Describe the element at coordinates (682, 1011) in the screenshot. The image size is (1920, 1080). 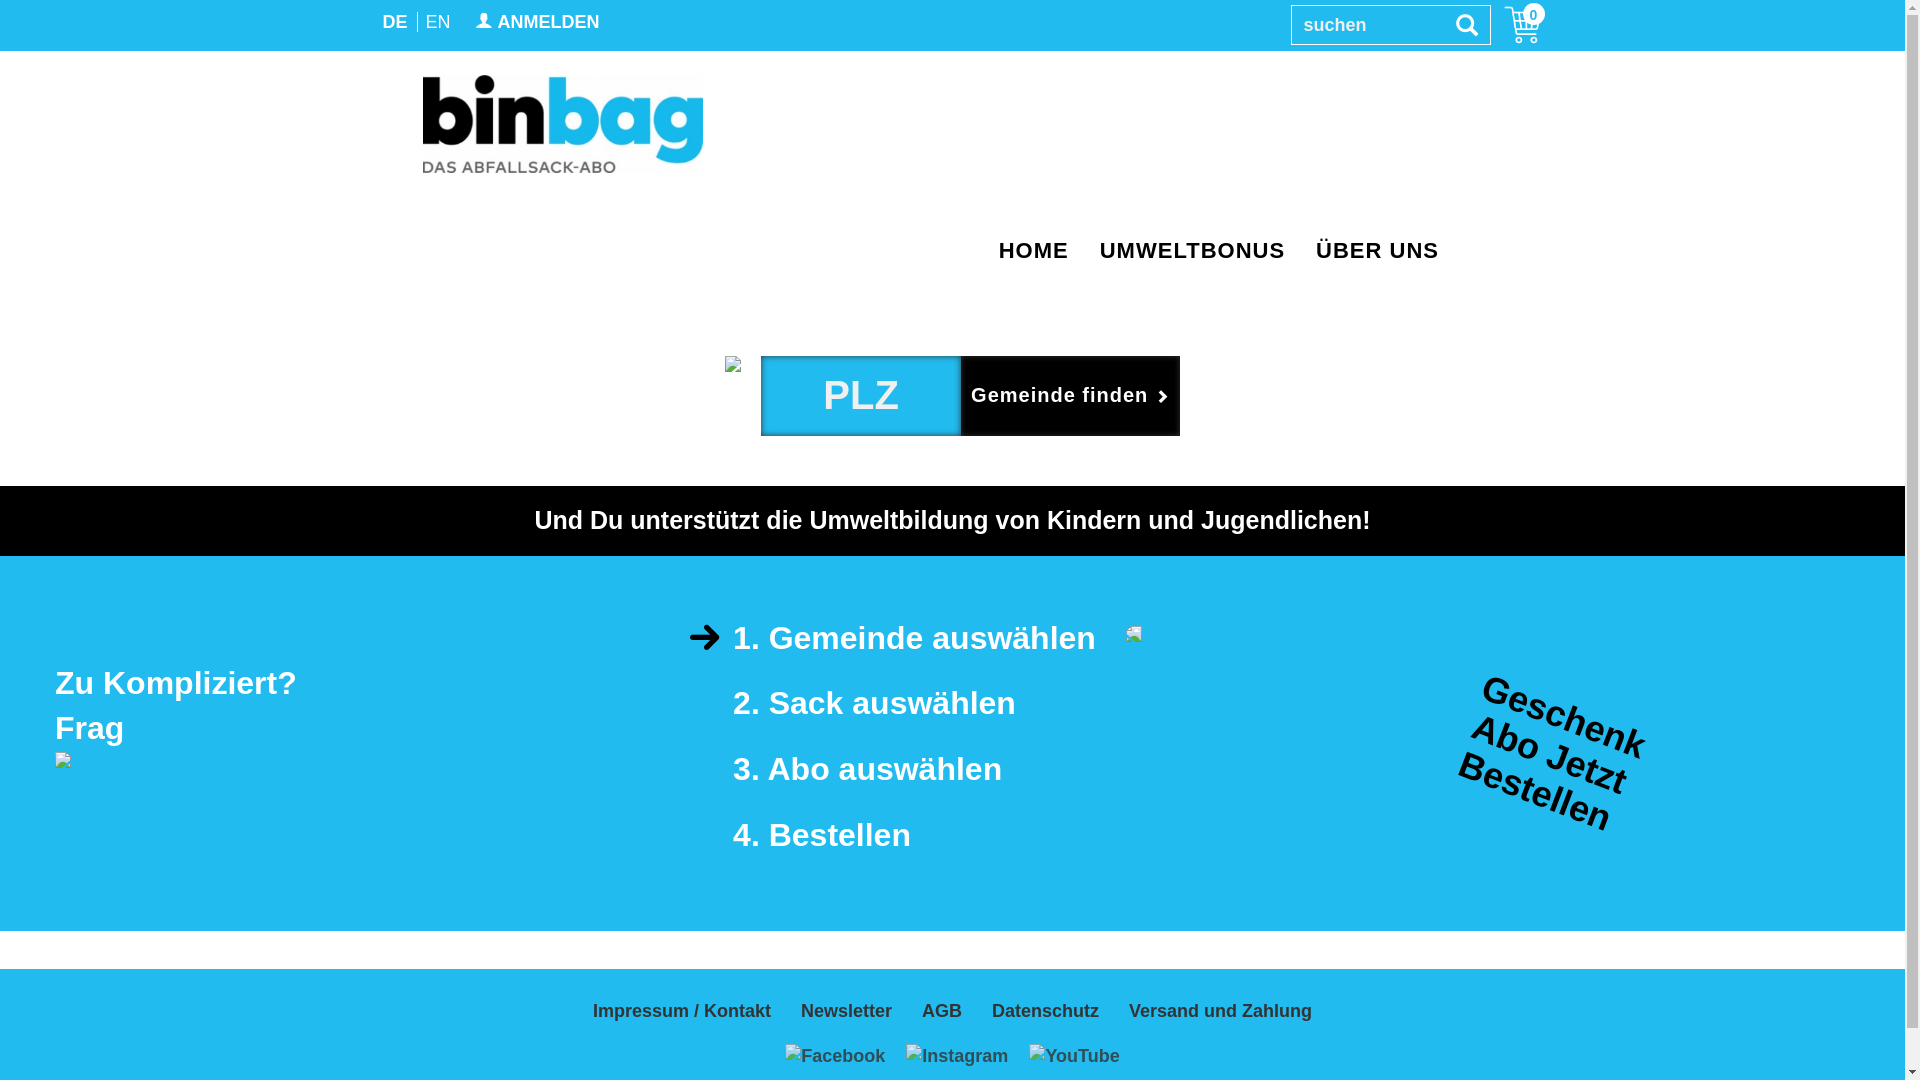
I see `Impressum / Kontakt` at that location.